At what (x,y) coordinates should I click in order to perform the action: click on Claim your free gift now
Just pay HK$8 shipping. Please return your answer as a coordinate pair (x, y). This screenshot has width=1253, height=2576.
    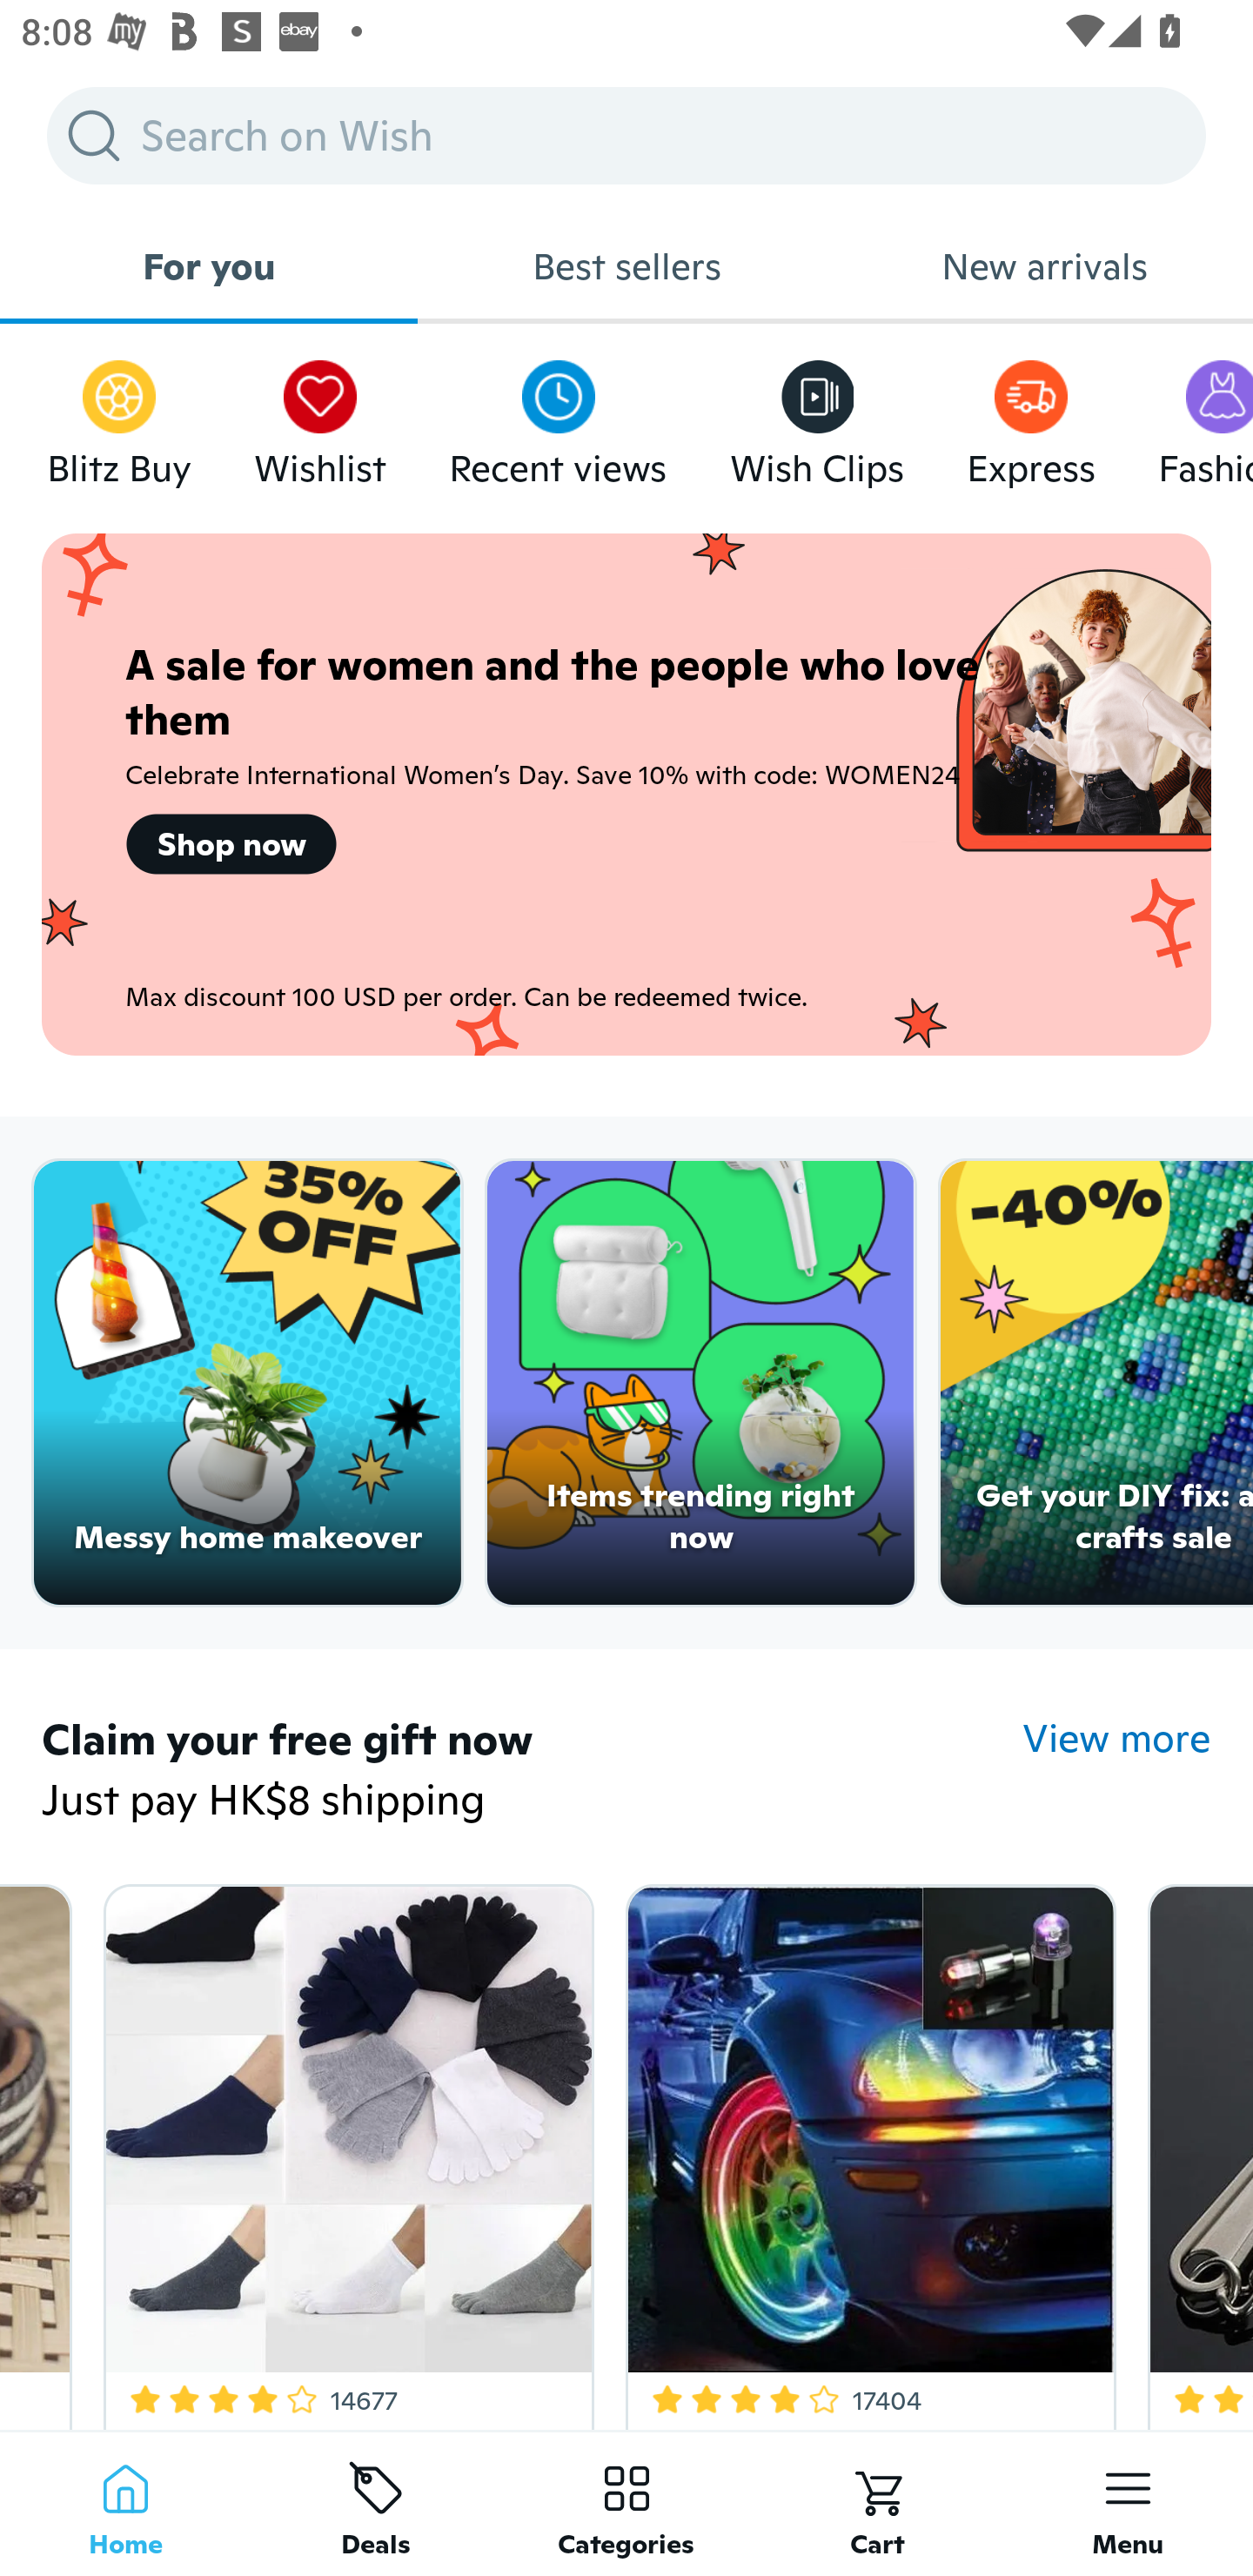
    Looking at the image, I should click on (532, 1772).